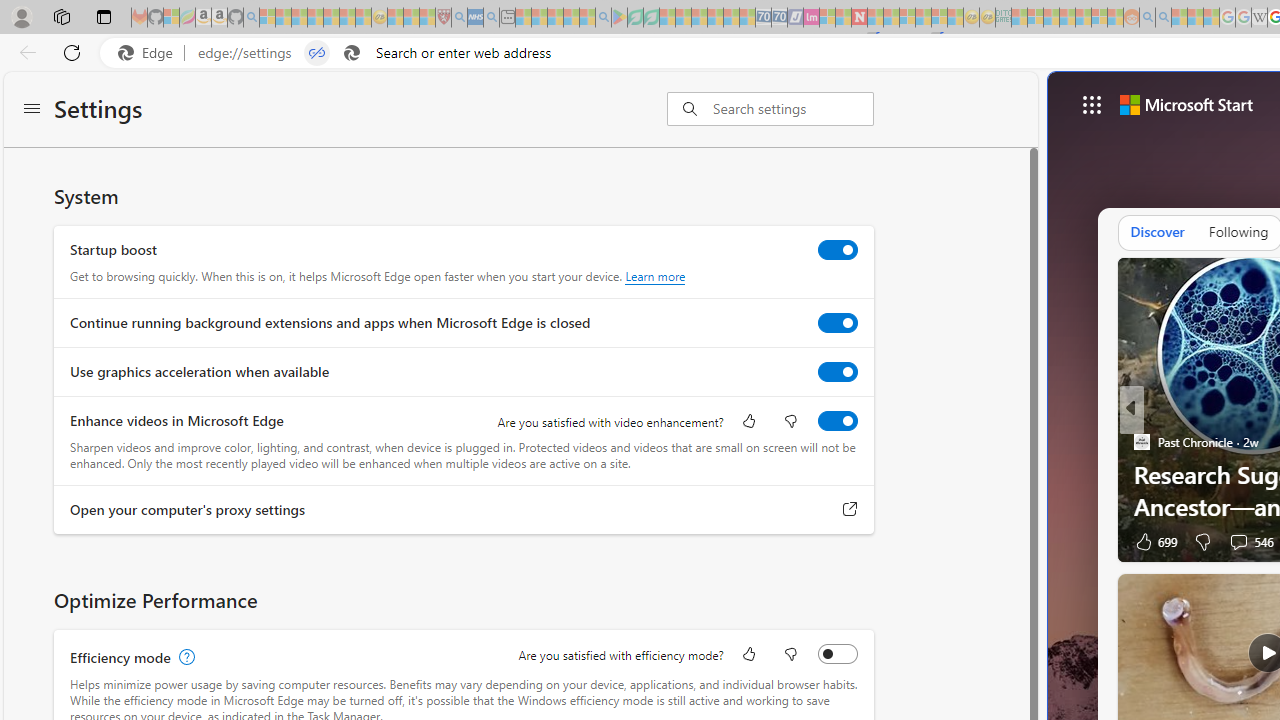 Image resolution: width=1280 pixels, height=720 pixels. What do you see at coordinates (792, 109) in the screenshot?
I see `Search settings` at bounding box center [792, 109].